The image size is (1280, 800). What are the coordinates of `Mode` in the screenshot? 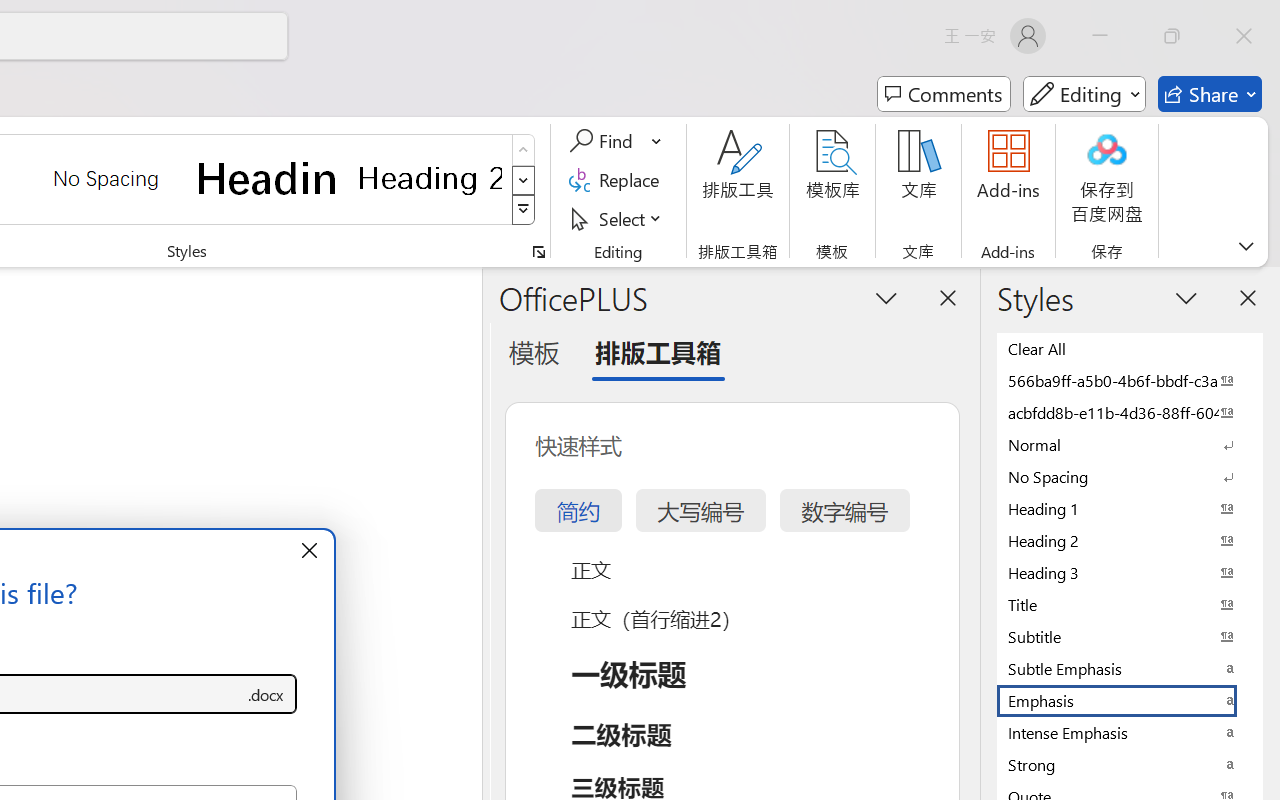 It's located at (1084, 94).